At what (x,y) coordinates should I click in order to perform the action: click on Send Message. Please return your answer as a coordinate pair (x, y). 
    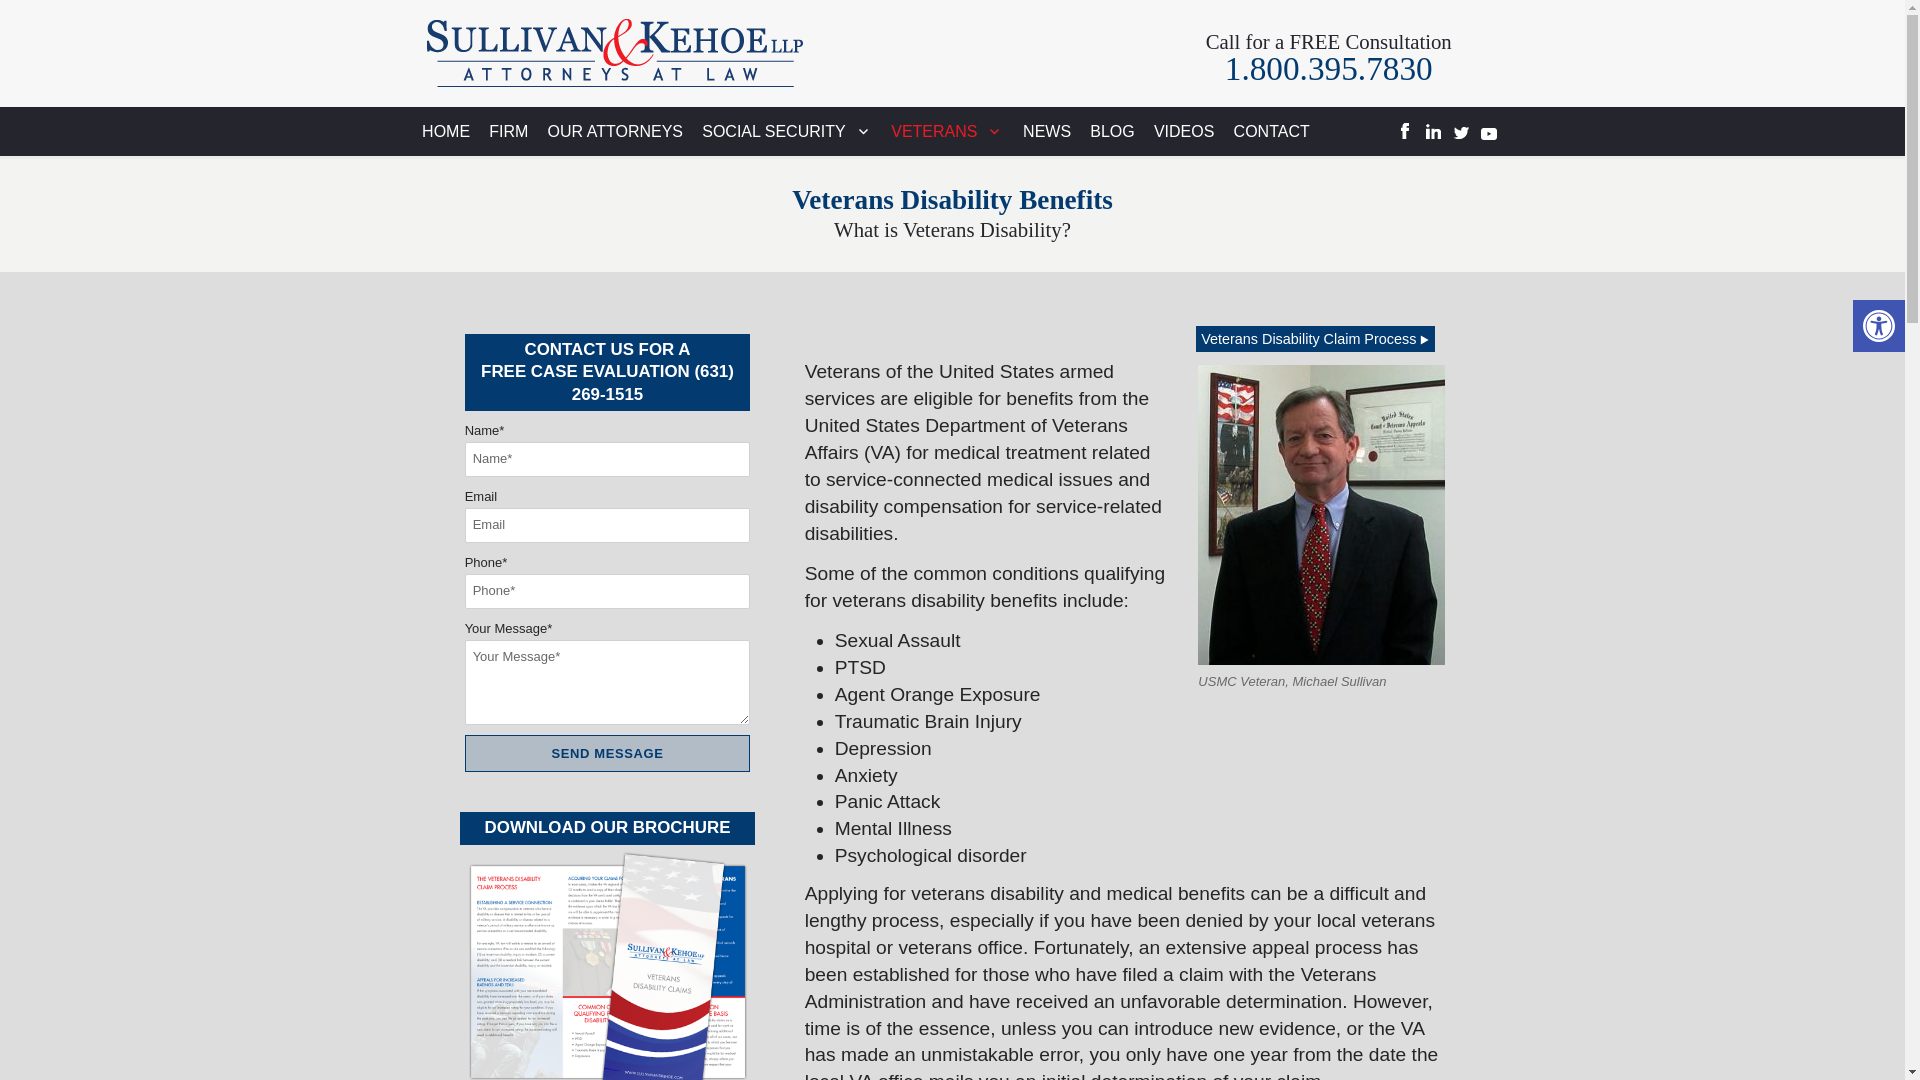
    Looking at the image, I should click on (607, 754).